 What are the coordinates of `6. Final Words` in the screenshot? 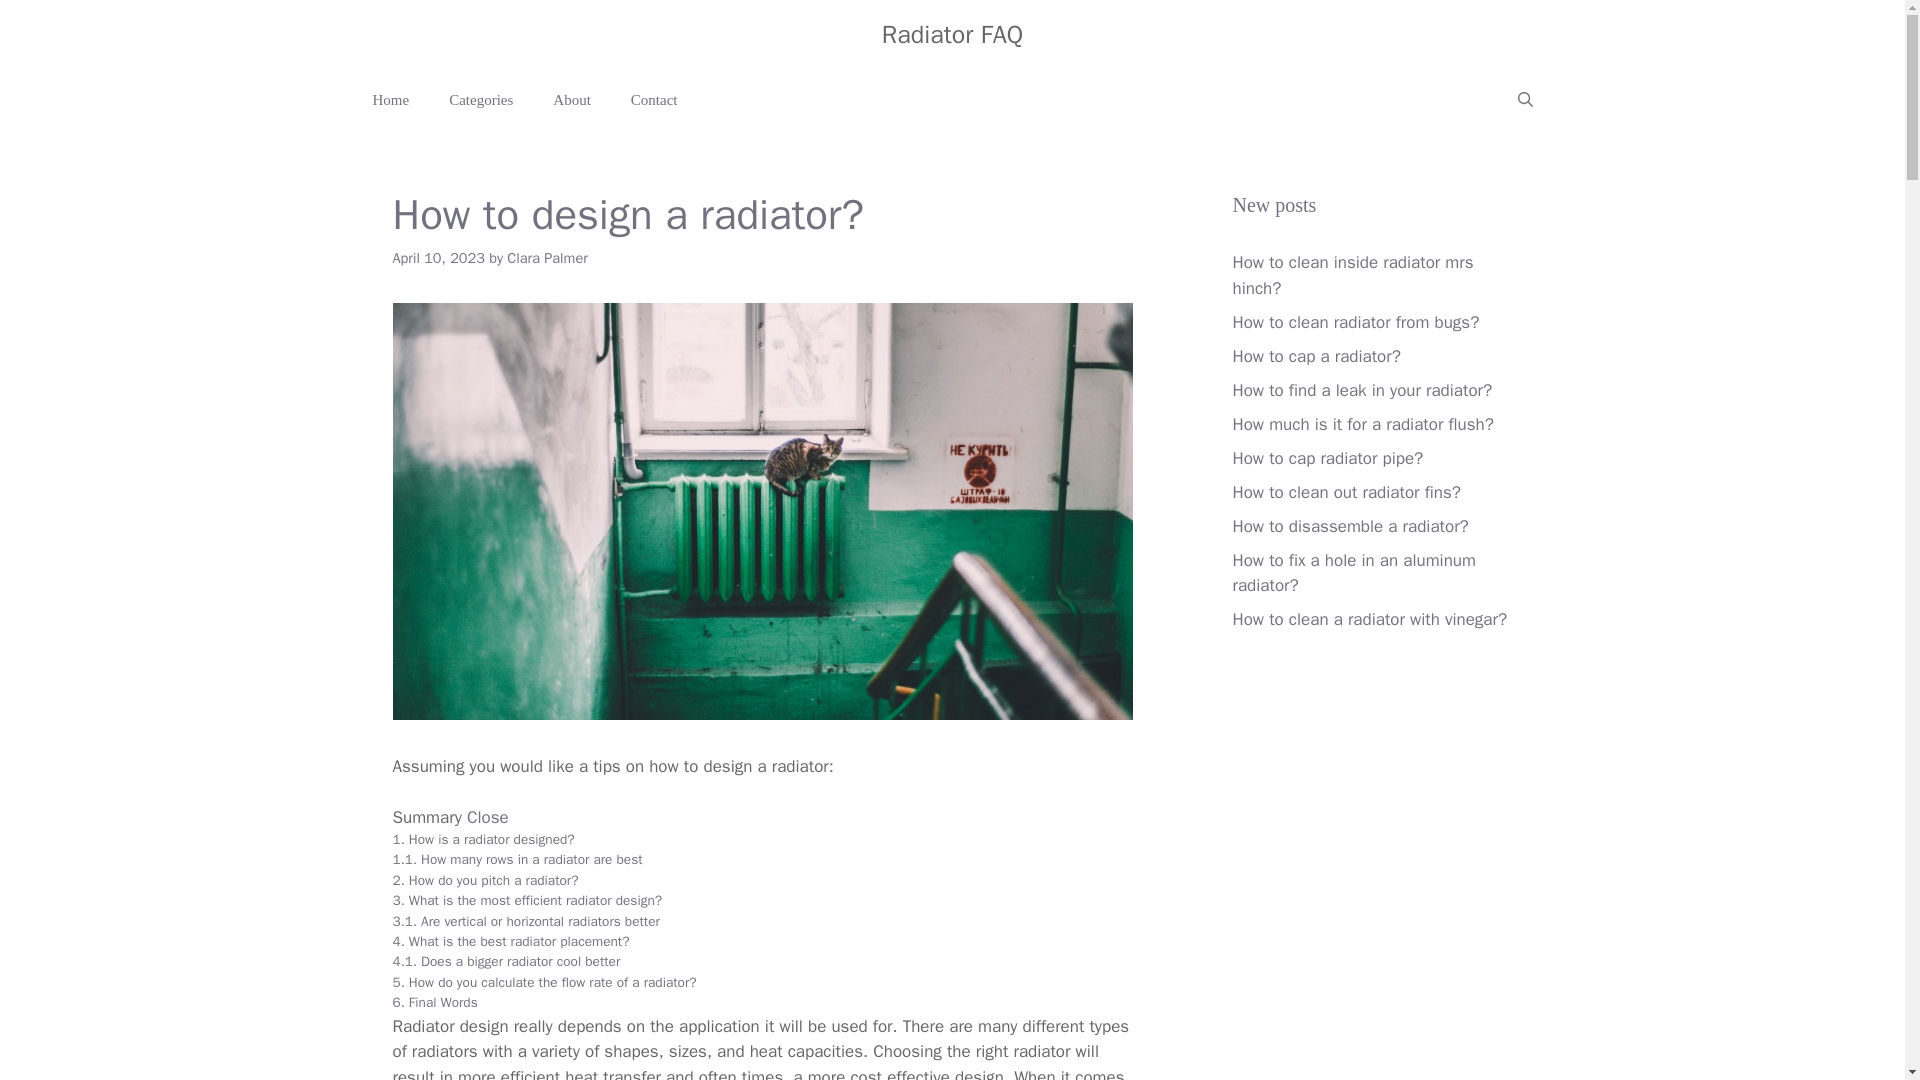 It's located at (434, 1002).